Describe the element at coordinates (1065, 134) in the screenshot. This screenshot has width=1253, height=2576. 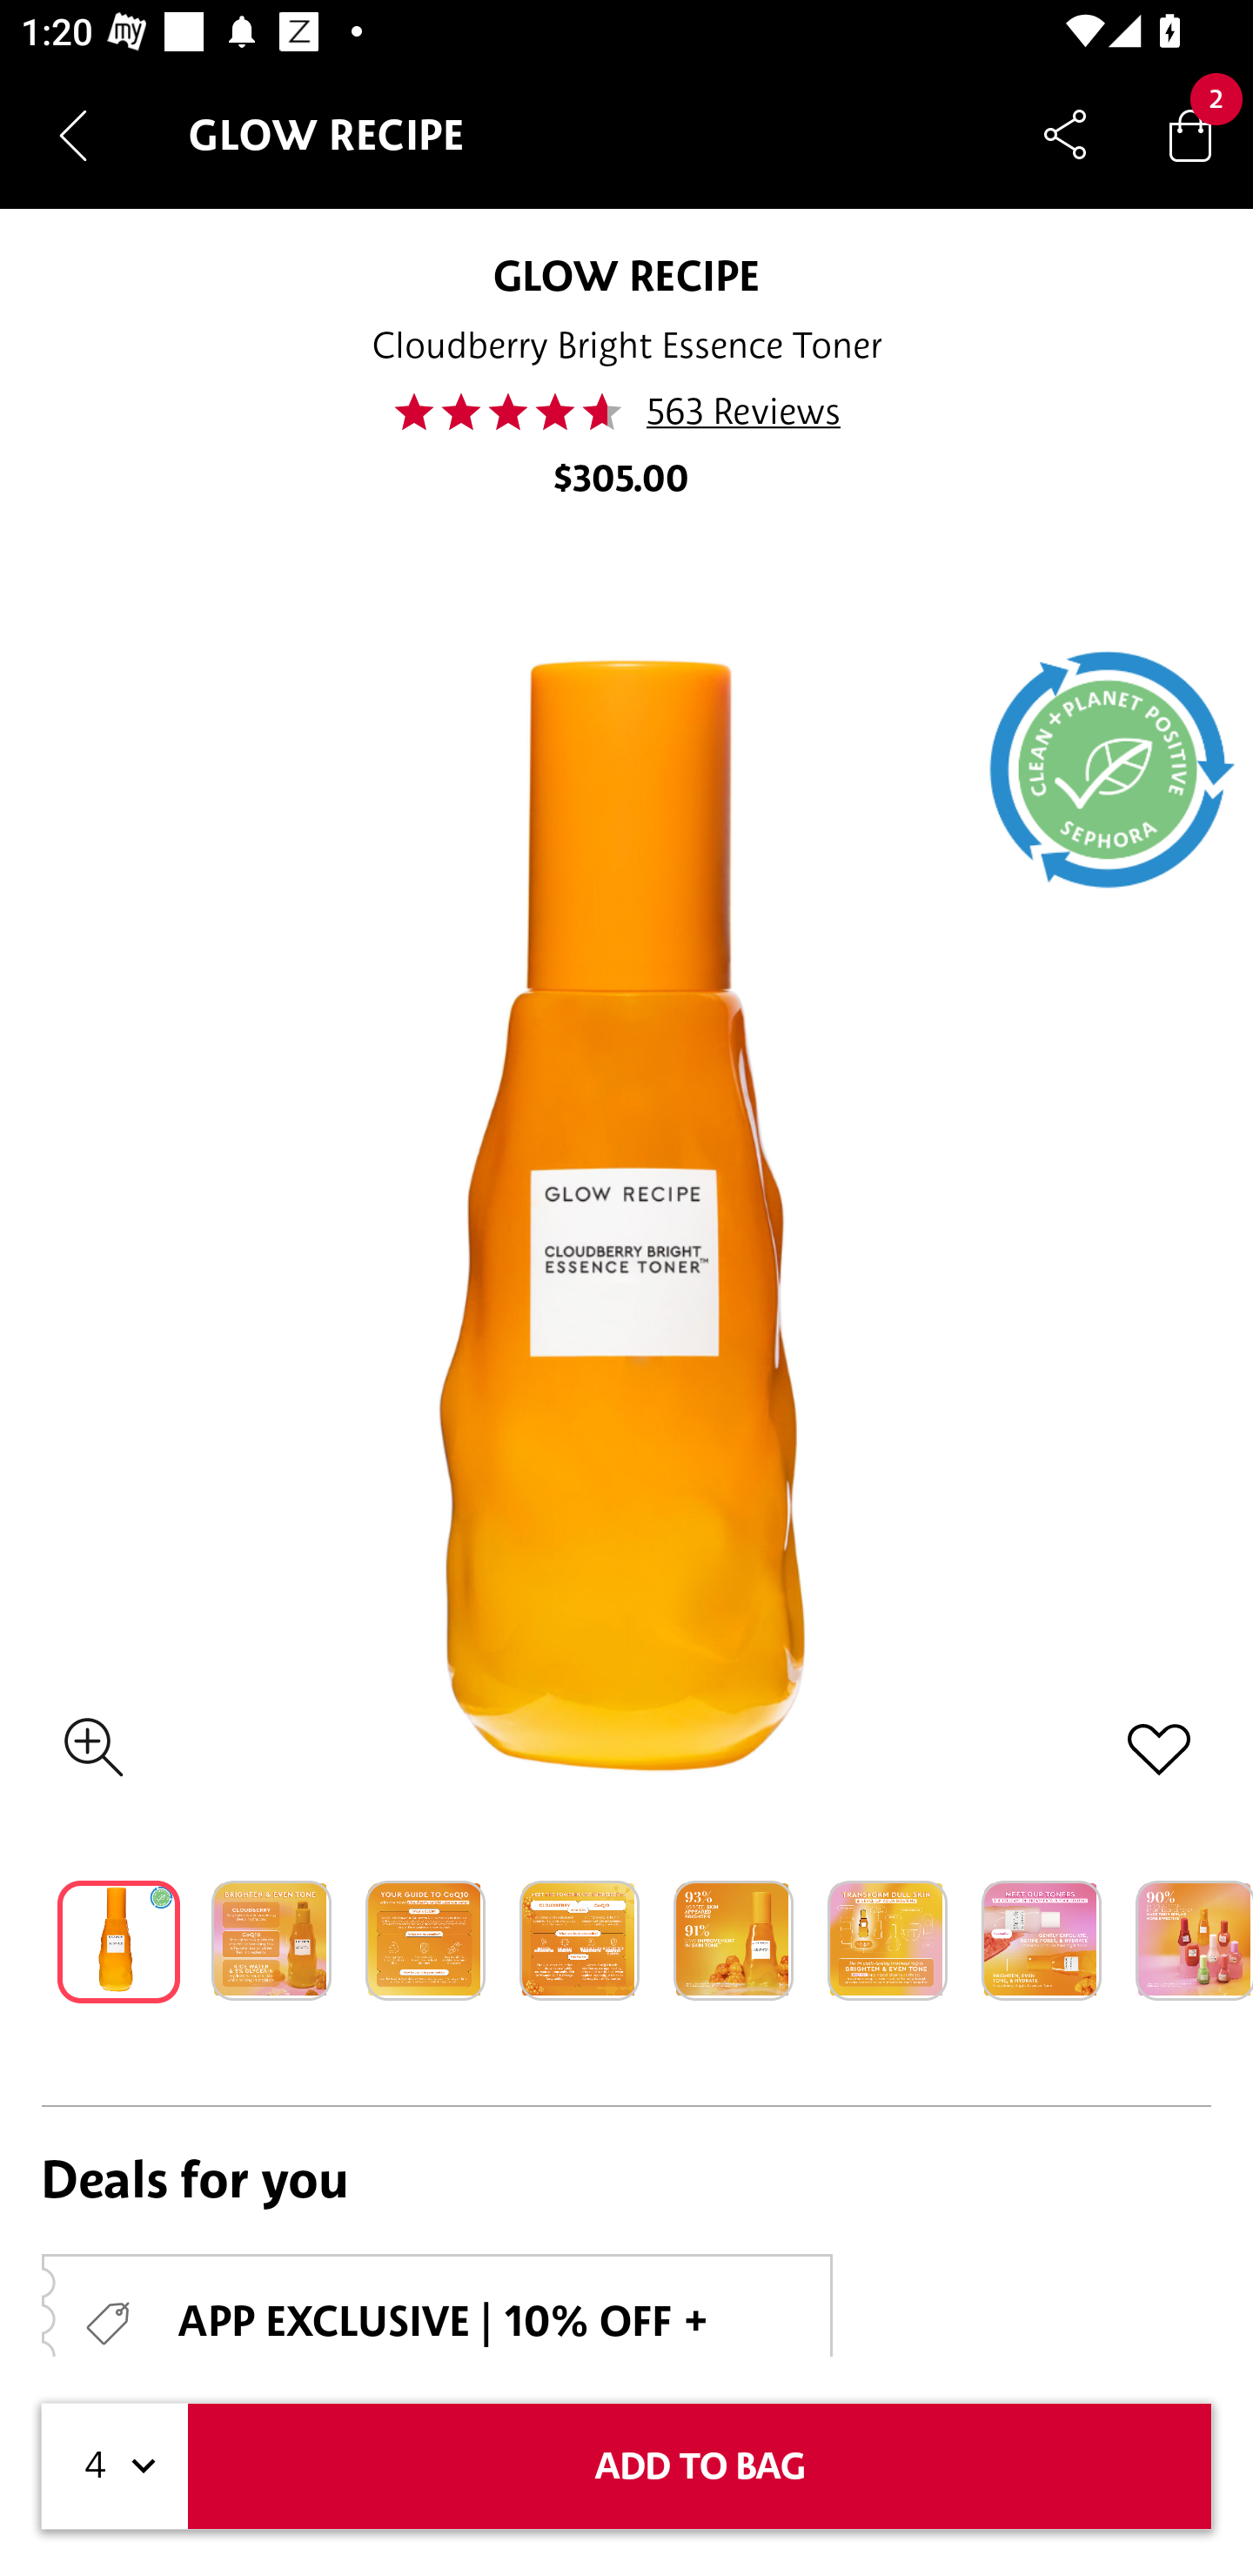
I see `Share` at that location.